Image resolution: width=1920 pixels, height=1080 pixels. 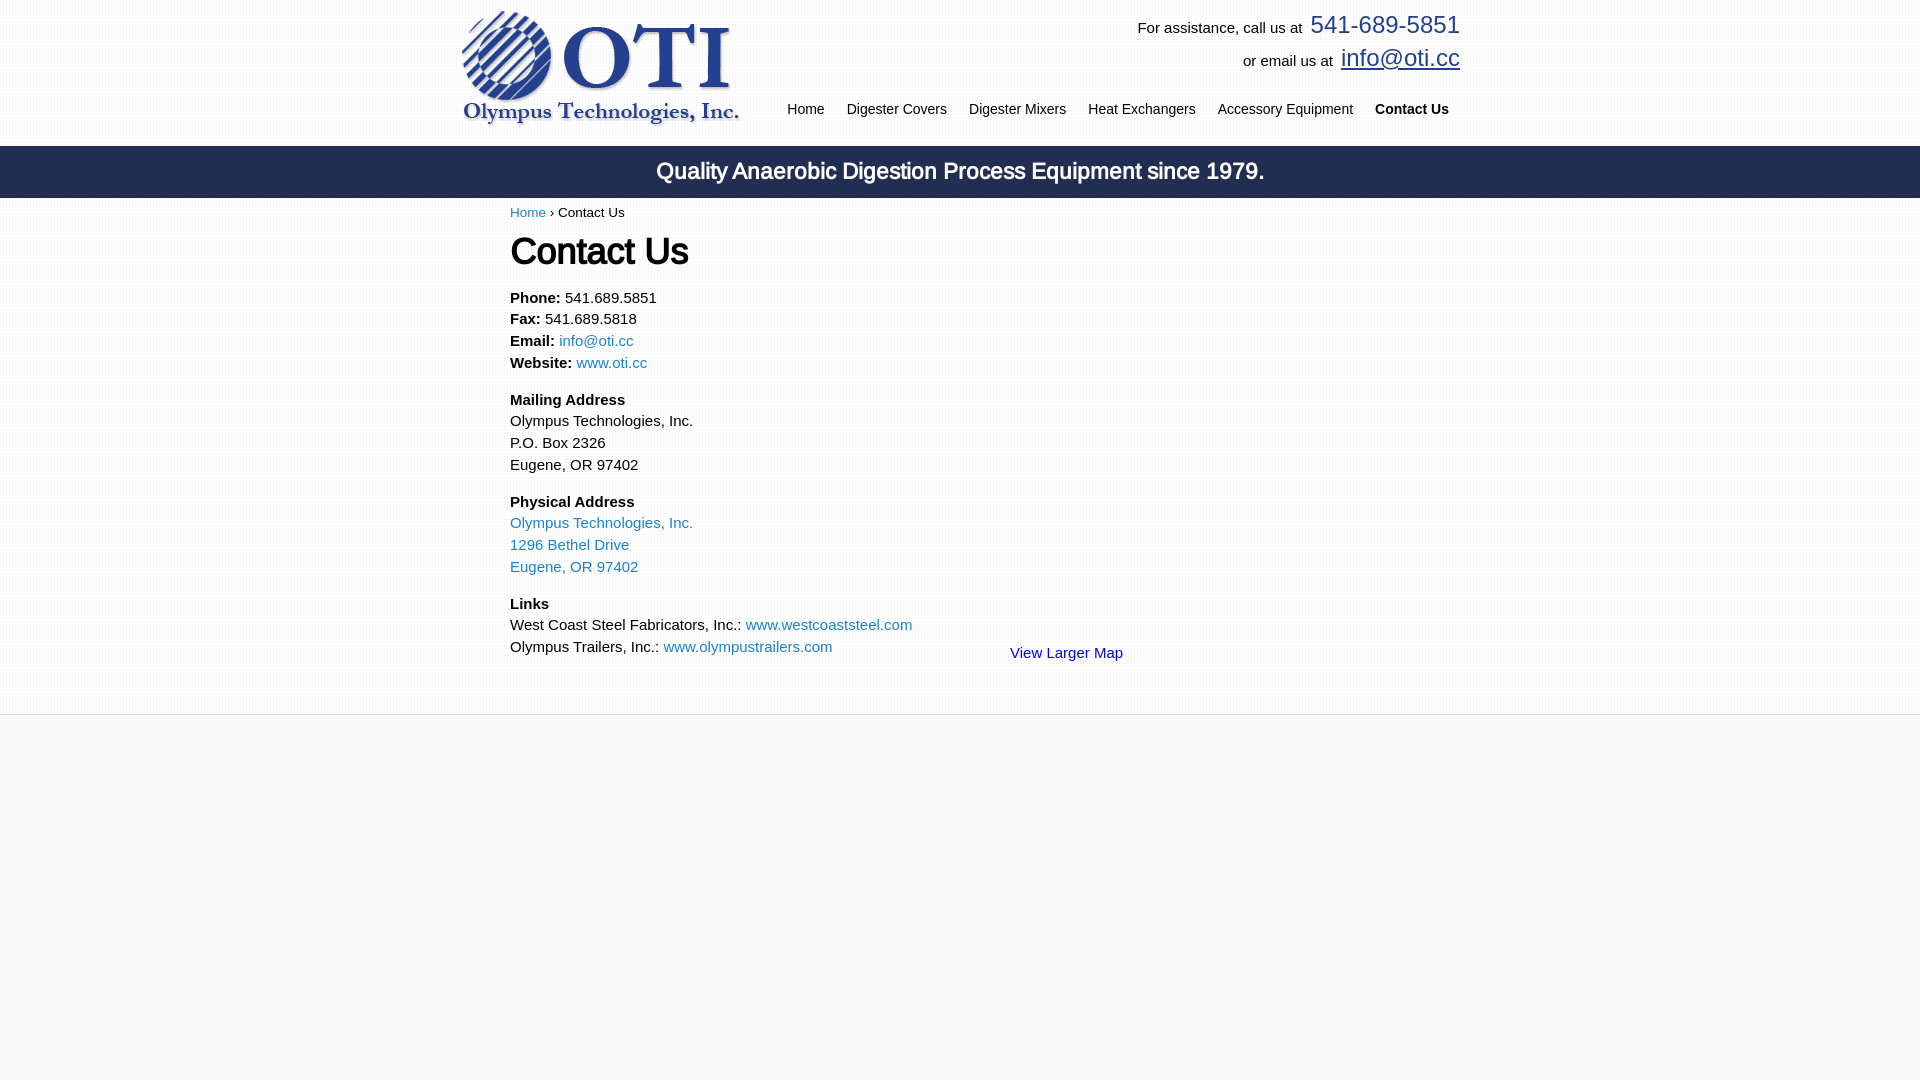 What do you see at coordinates (1286, 109) in the screenshot?
I see `Accessory Equipment` at bounding box center [1286, 109].